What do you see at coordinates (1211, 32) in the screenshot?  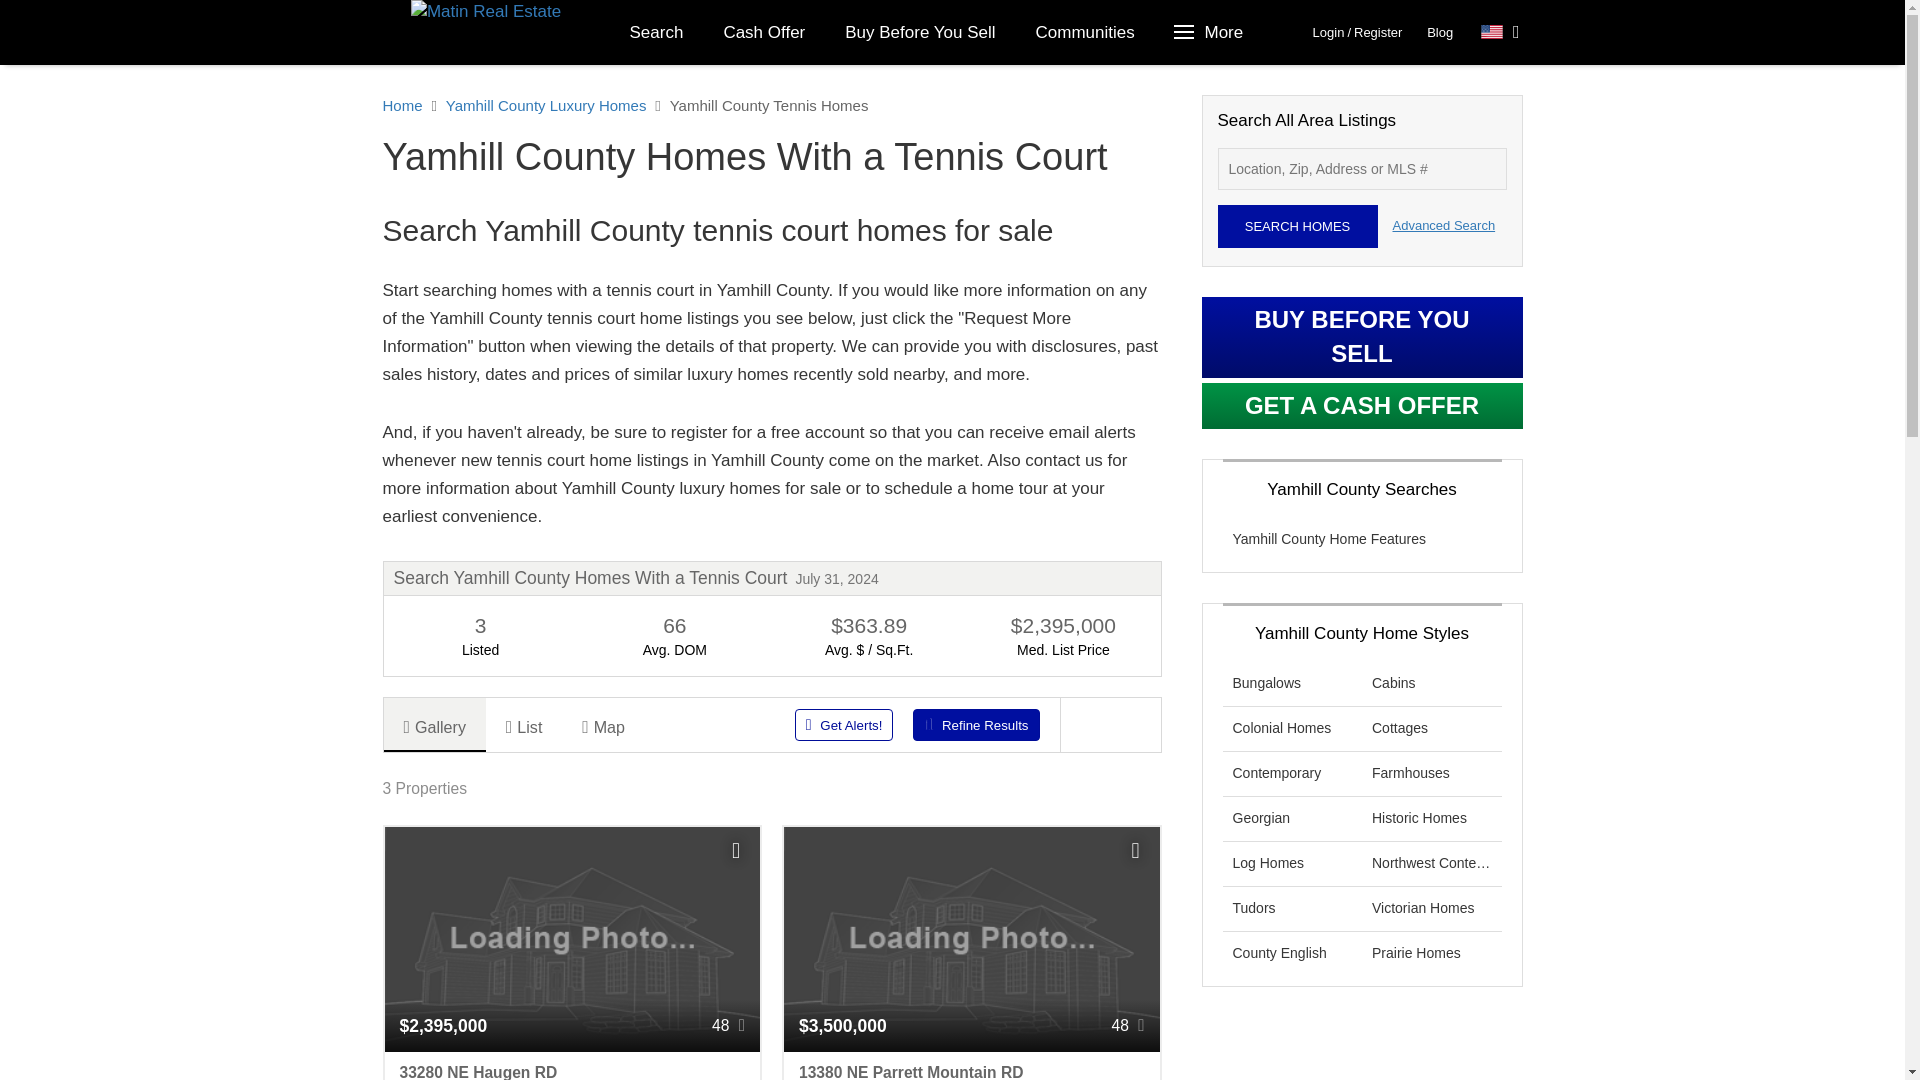 I see `More` at bounding box center [1211, 32].